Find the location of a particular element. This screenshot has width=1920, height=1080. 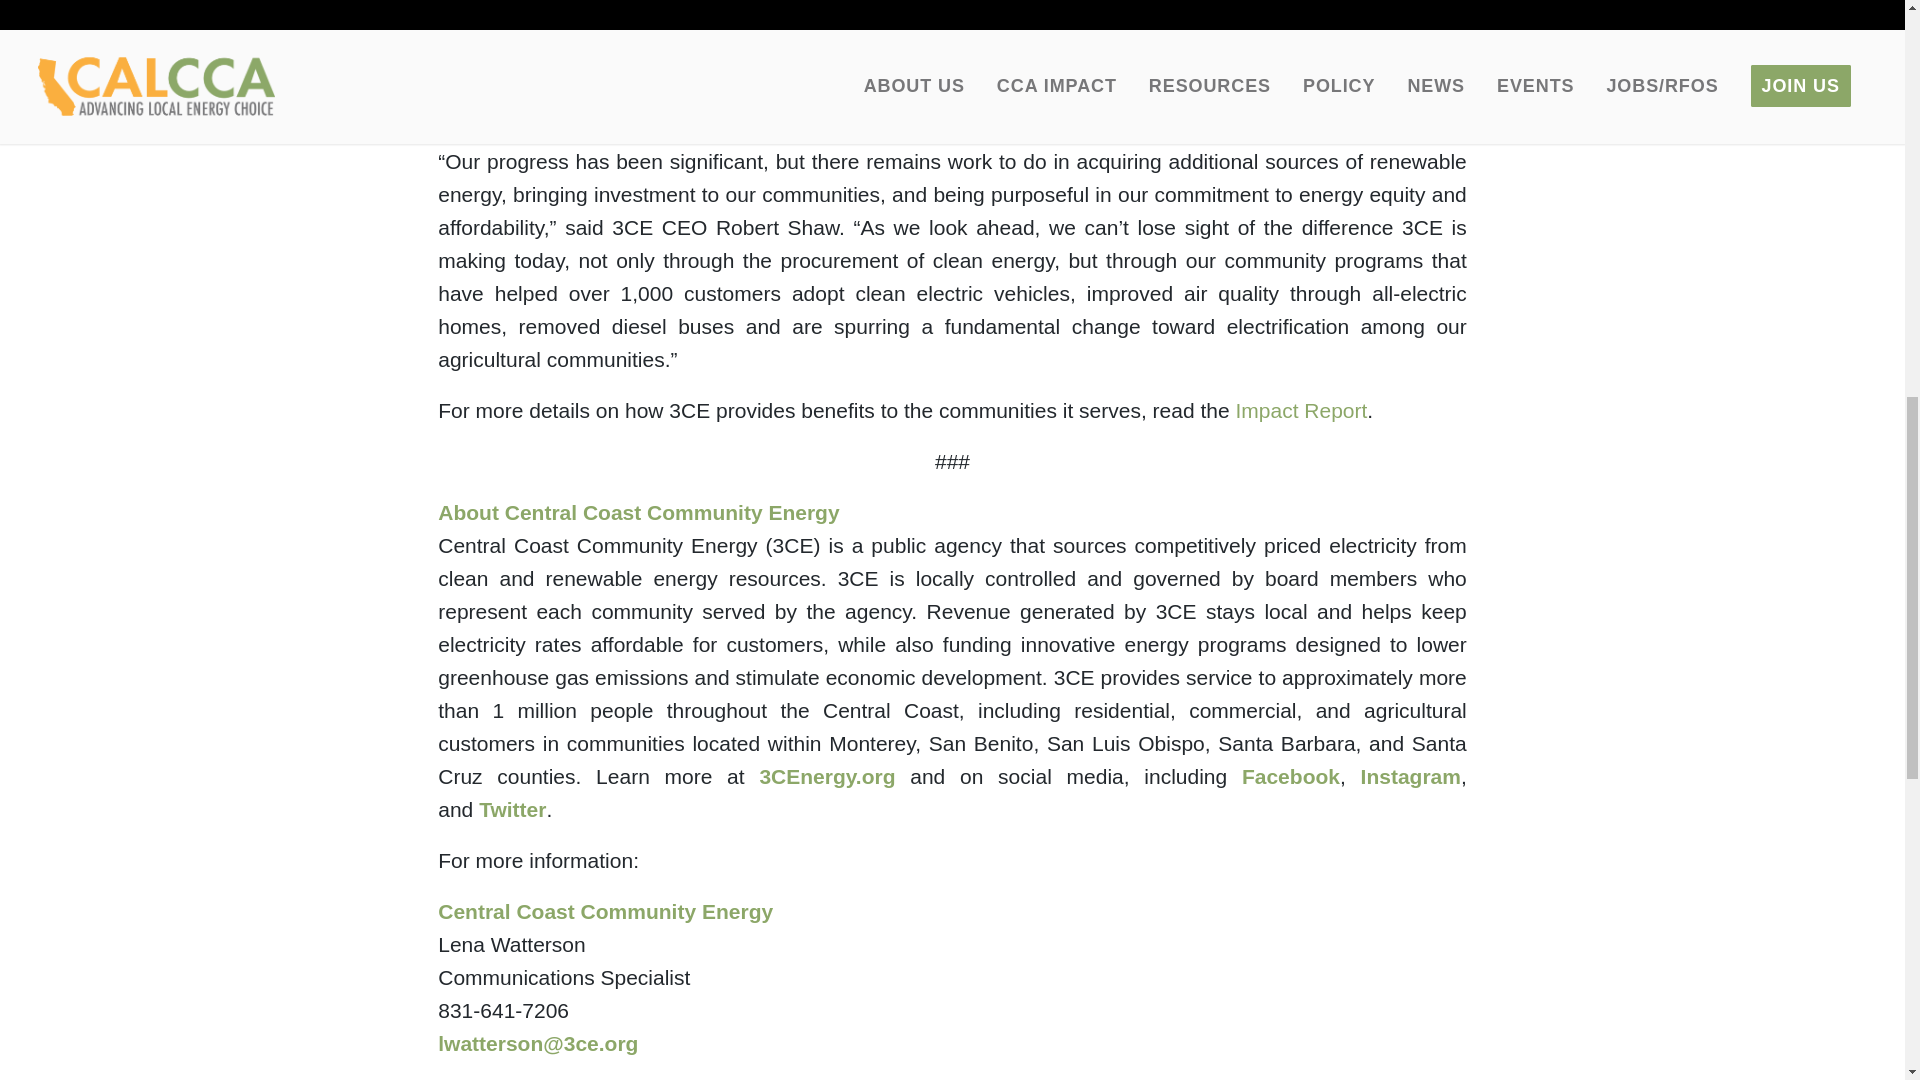

Impact Report is located at coordinates (1300, 410).